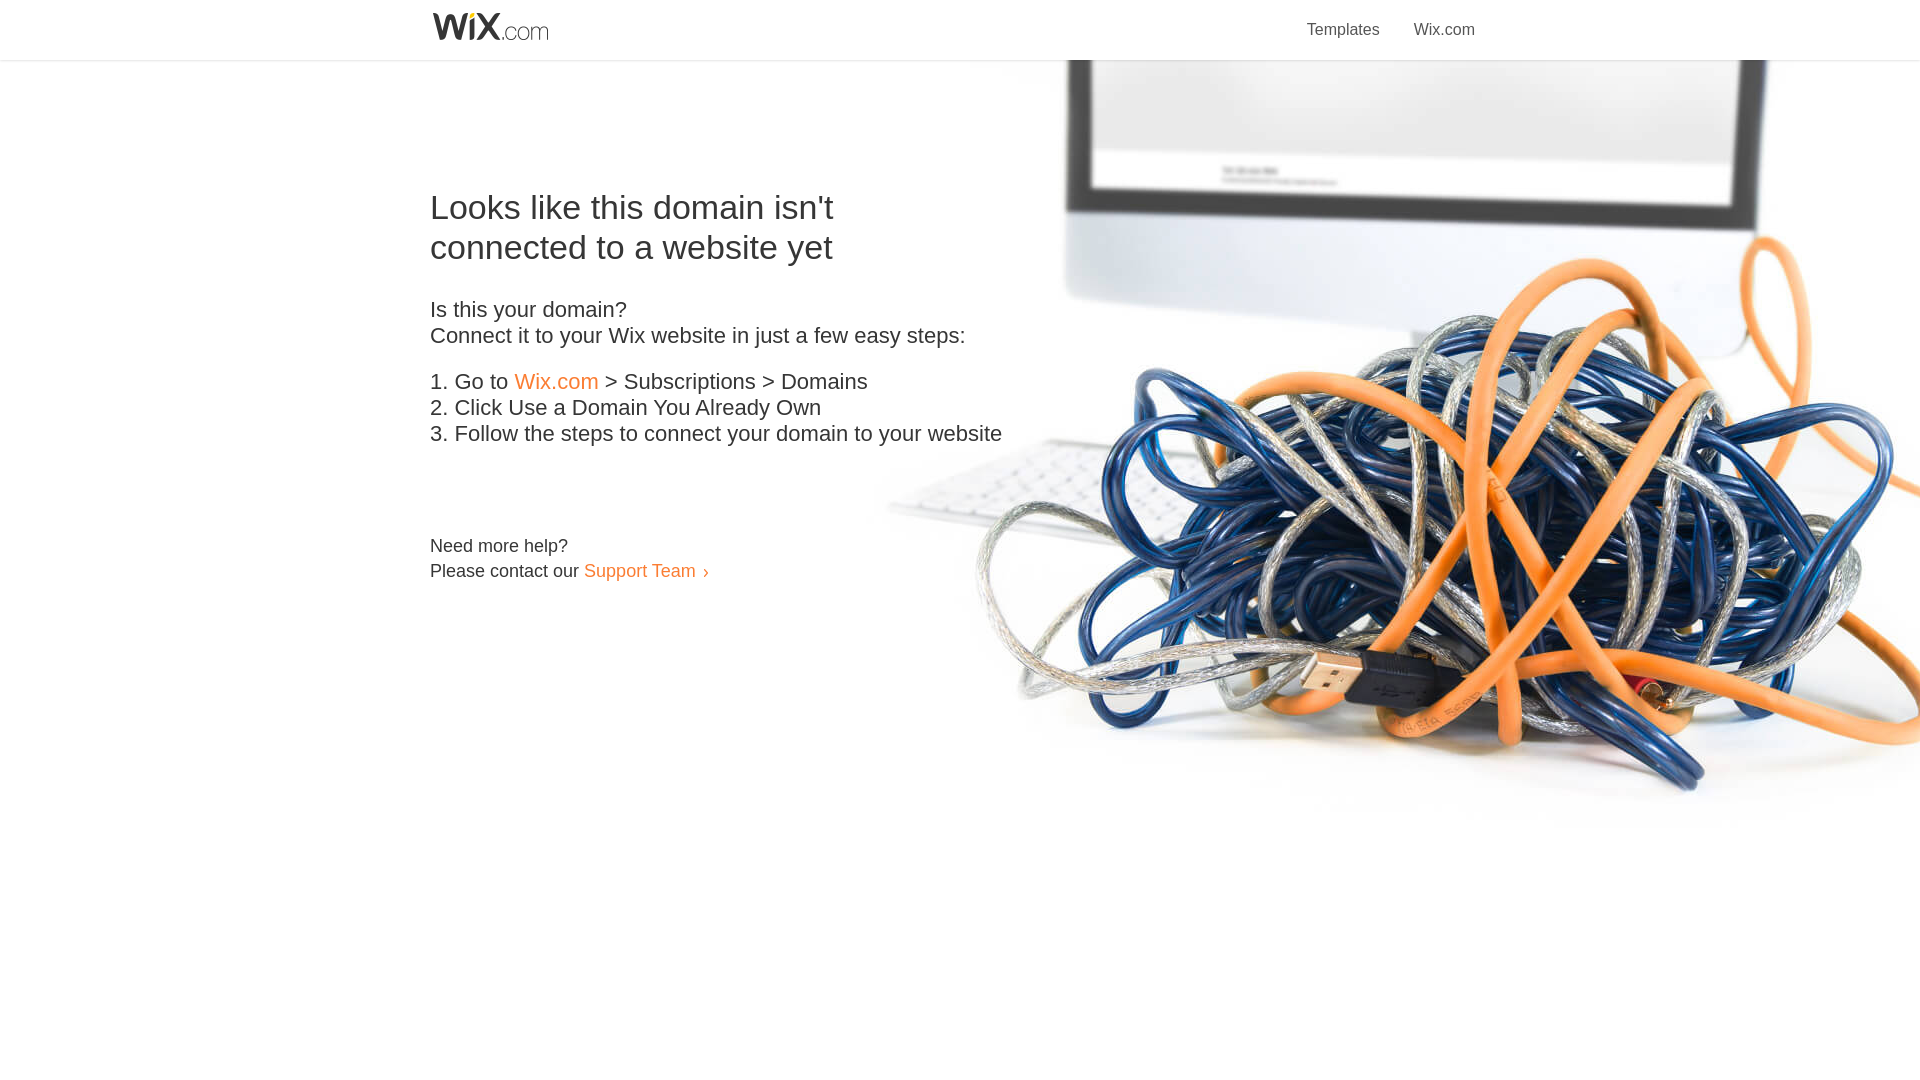  I want to click on Wix.com, so click(1444, 18).